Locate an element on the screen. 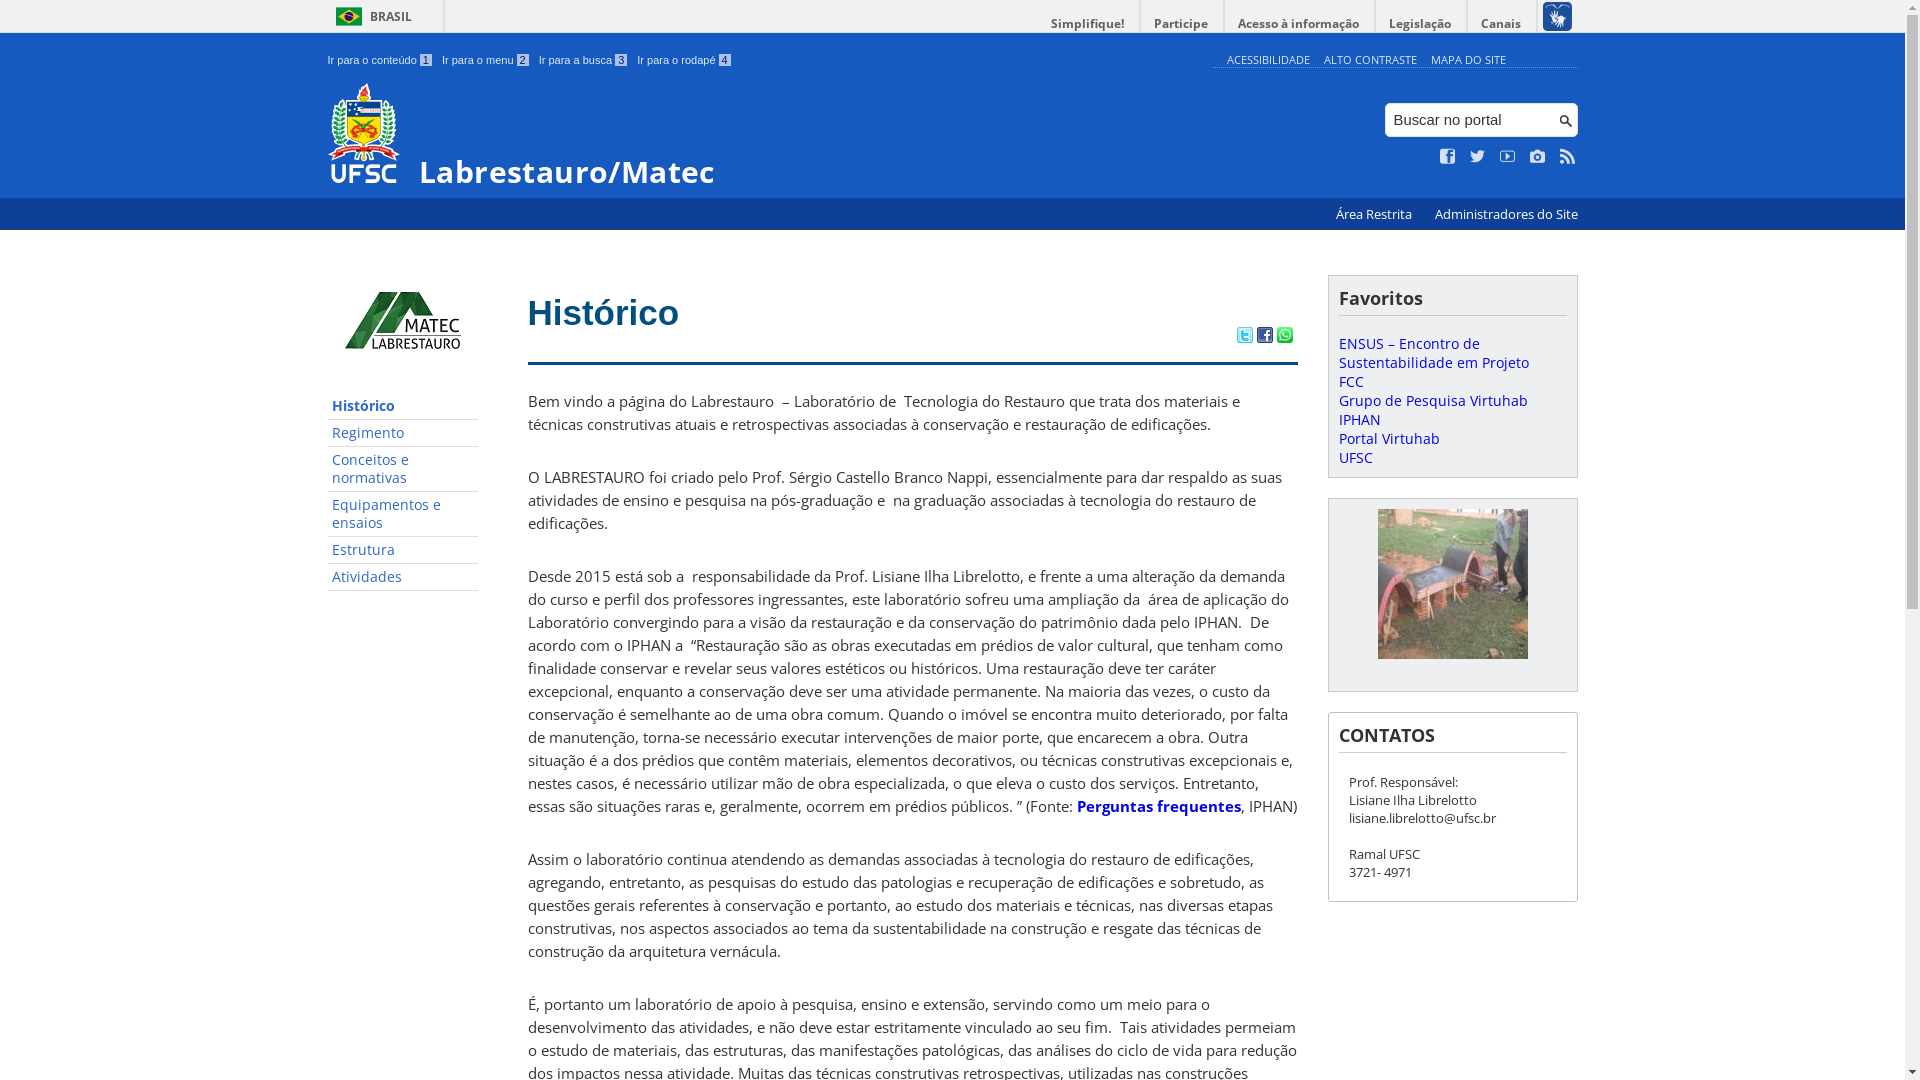  Compartilhar no Twitter is located at coordinates (1244, 337).